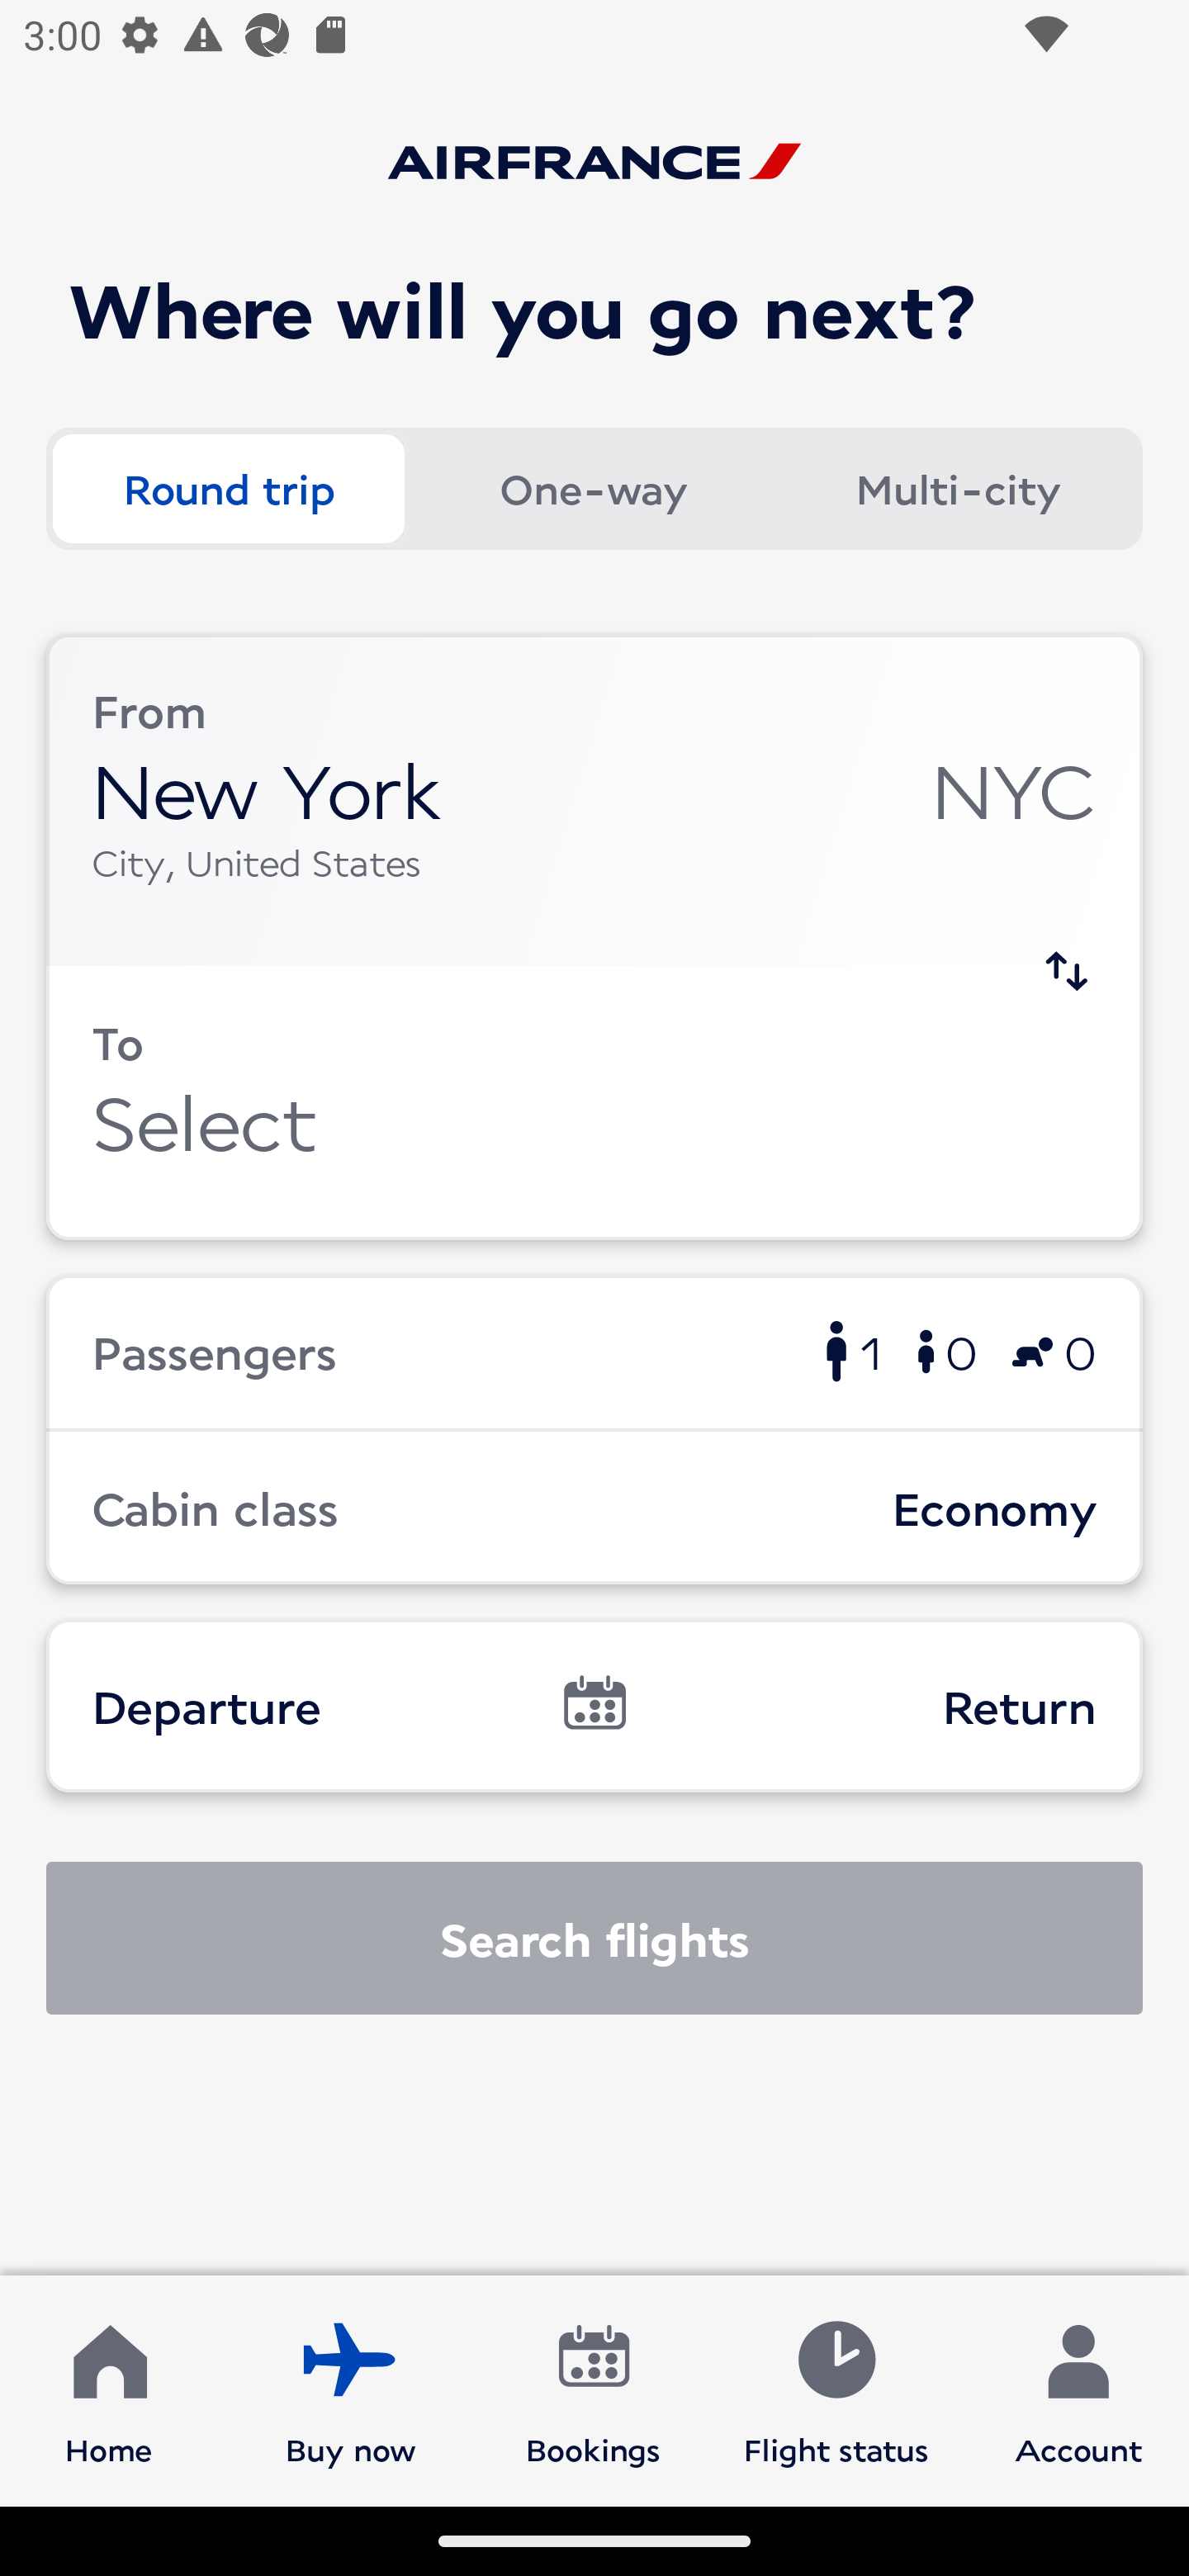 The image size is (1189, 2576). What do you see at coordinates (594, 1102) in the screenshot?
I see `To Select` at bounding box center [594, 1102].